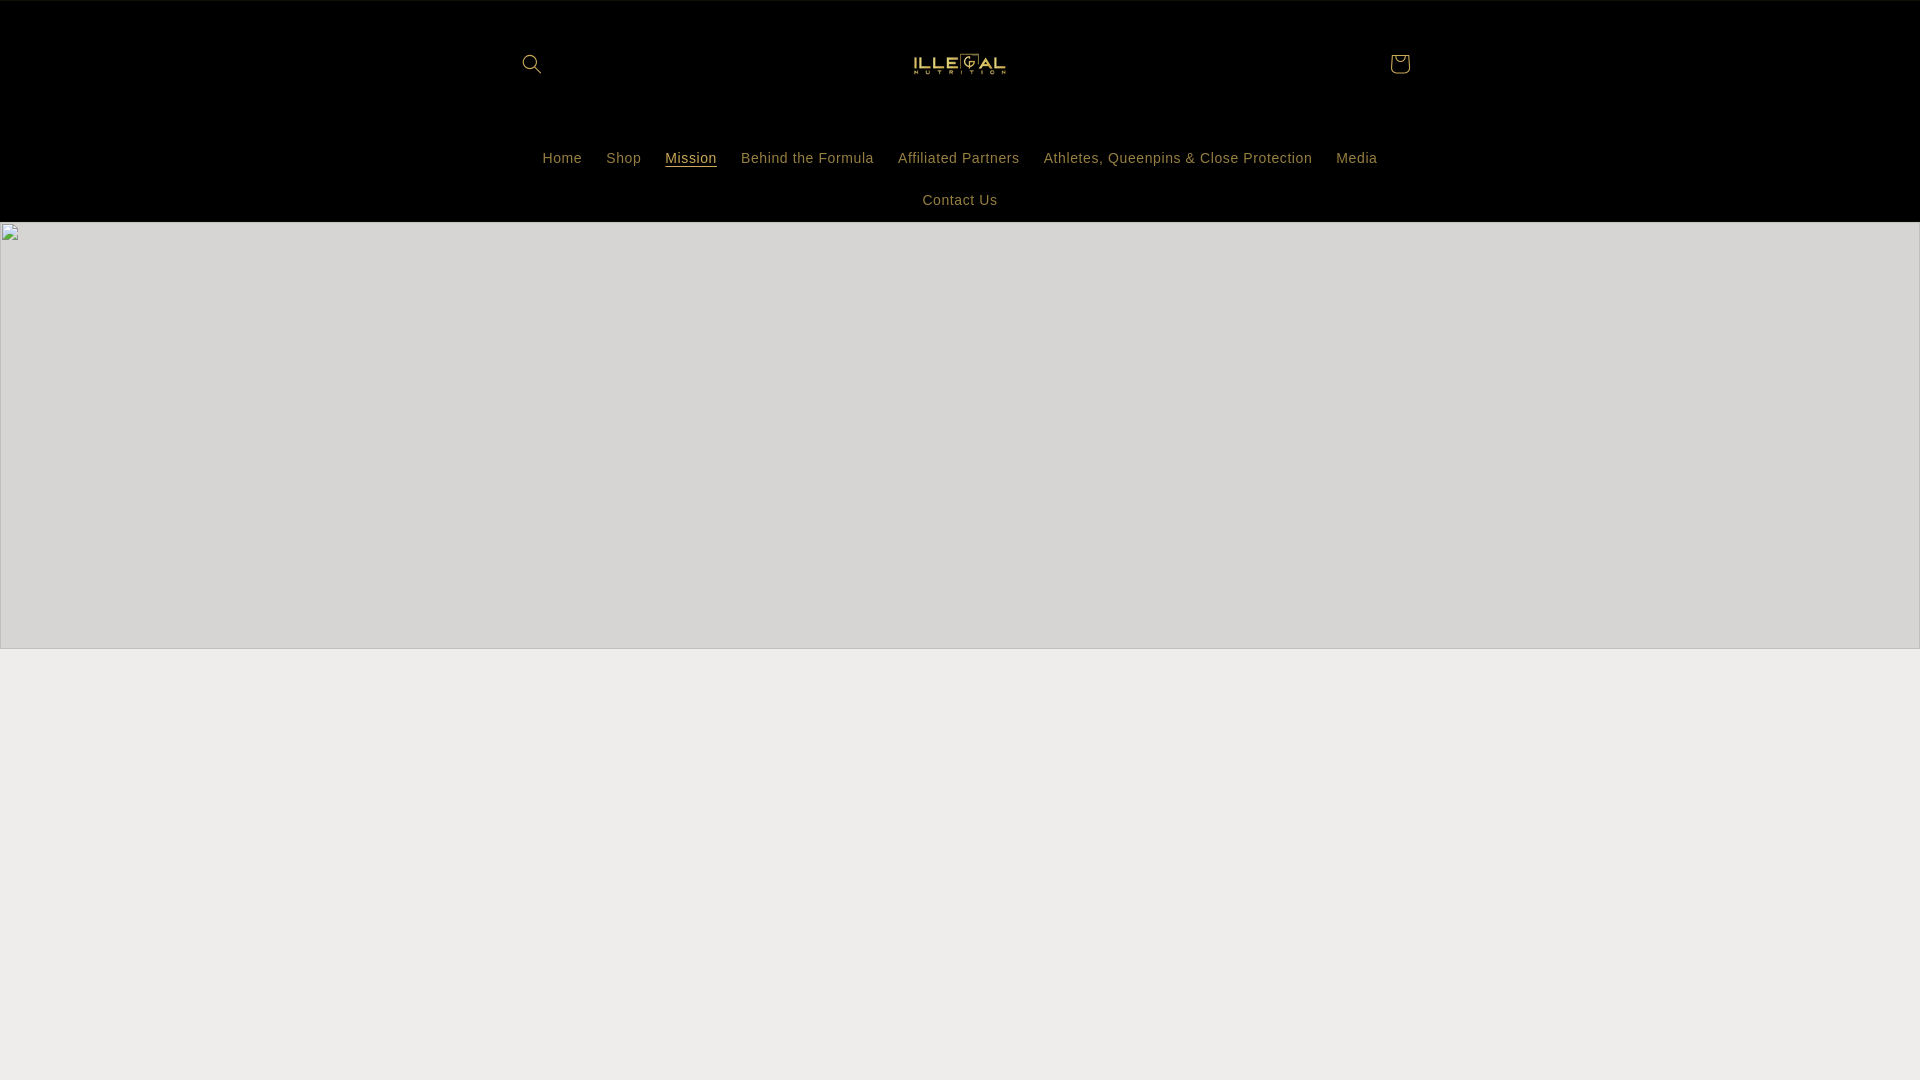 The width and height of the screenshot is (1920, 1080). I want to click on Mission, so click(690, 157).